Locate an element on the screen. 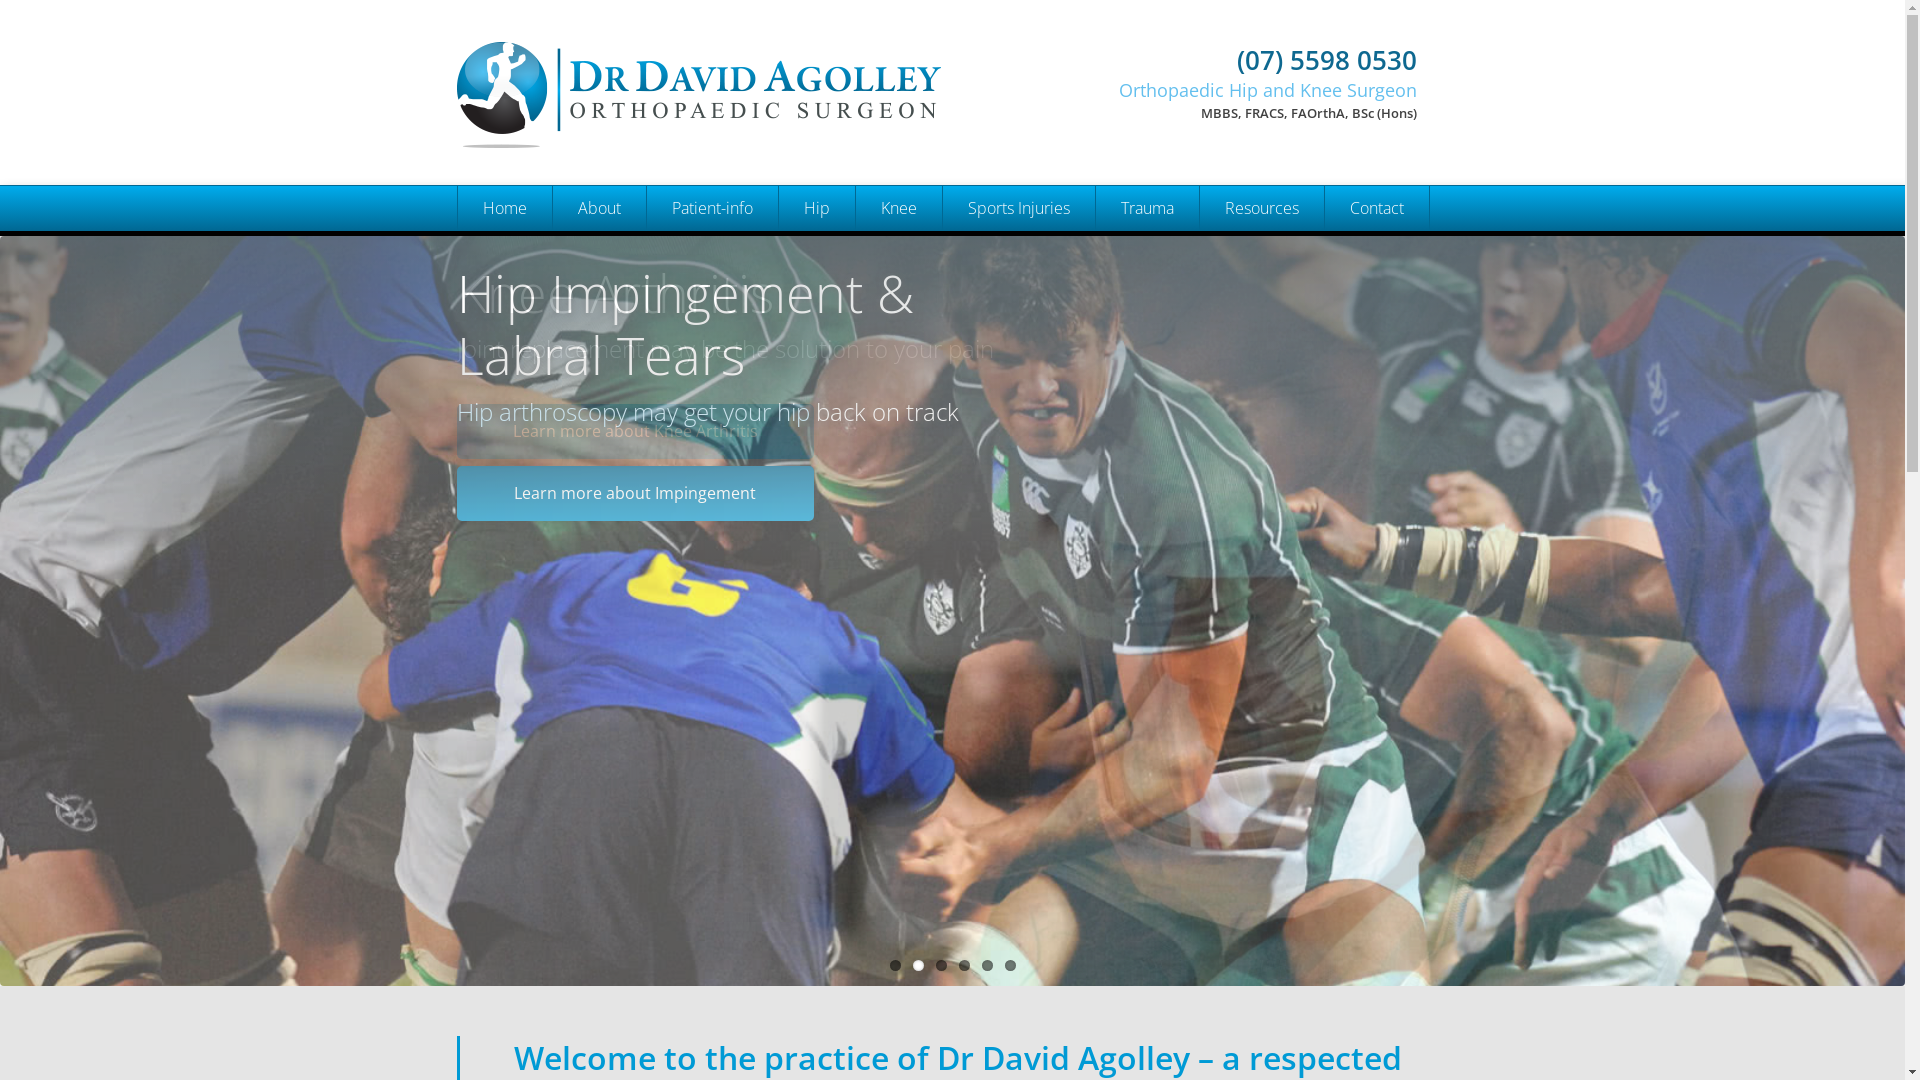 The image size is (1920, 1080). Knee Replacement is located at coordinates (898, 298).